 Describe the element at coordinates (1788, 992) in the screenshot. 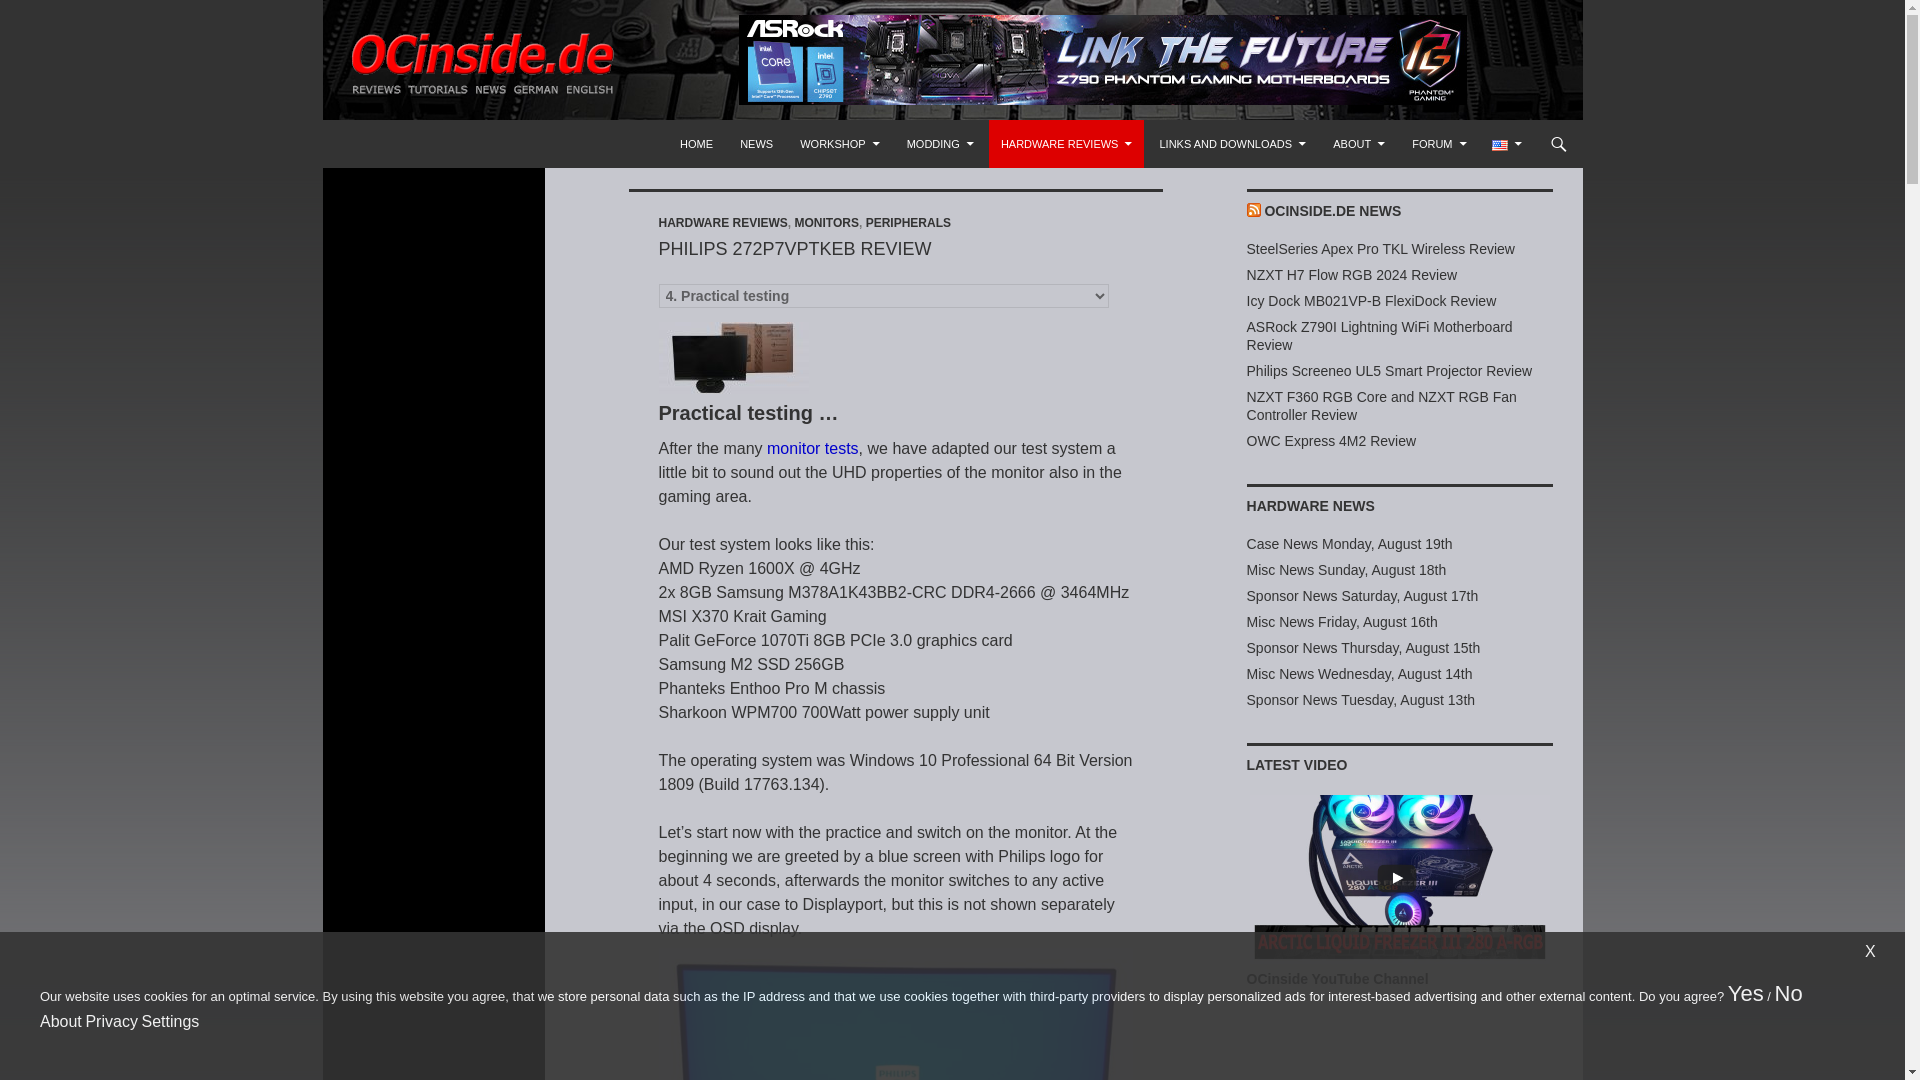

I see `no` at that location.